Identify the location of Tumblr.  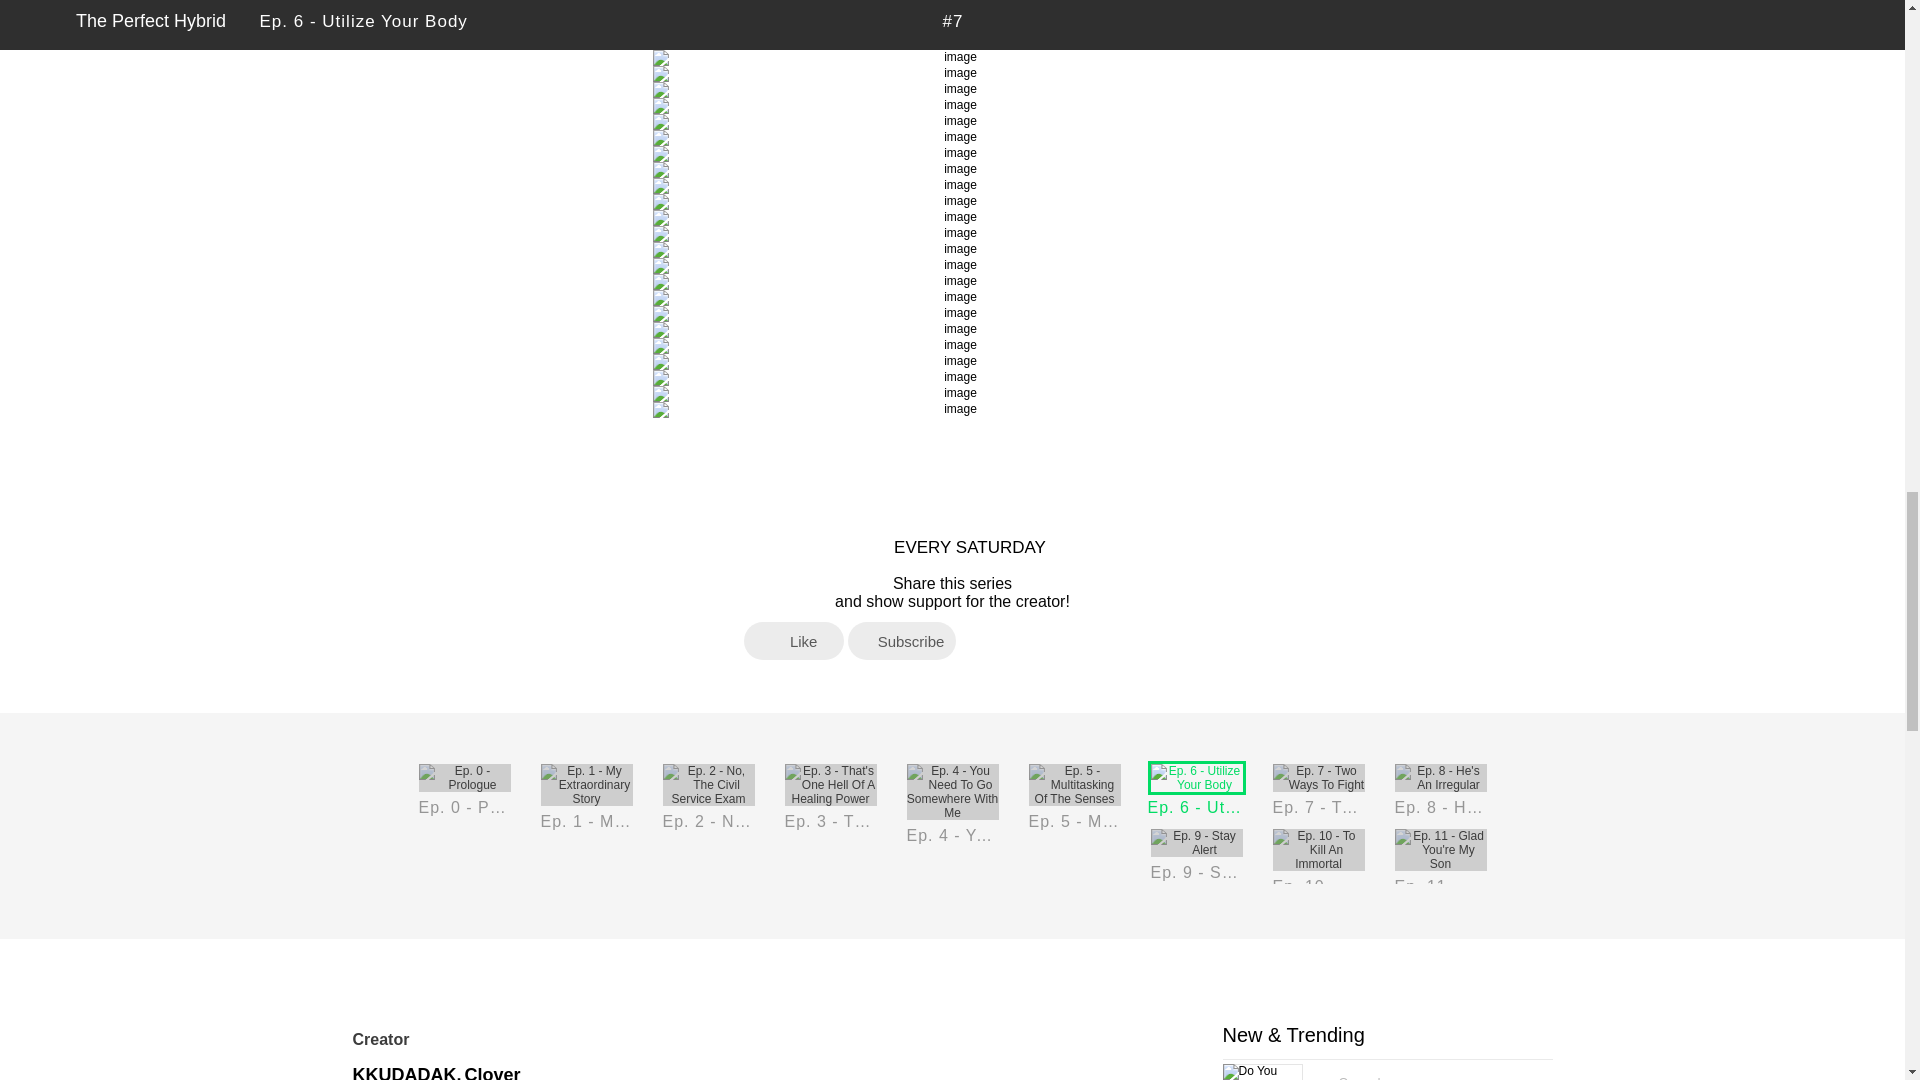
(1060, 640).